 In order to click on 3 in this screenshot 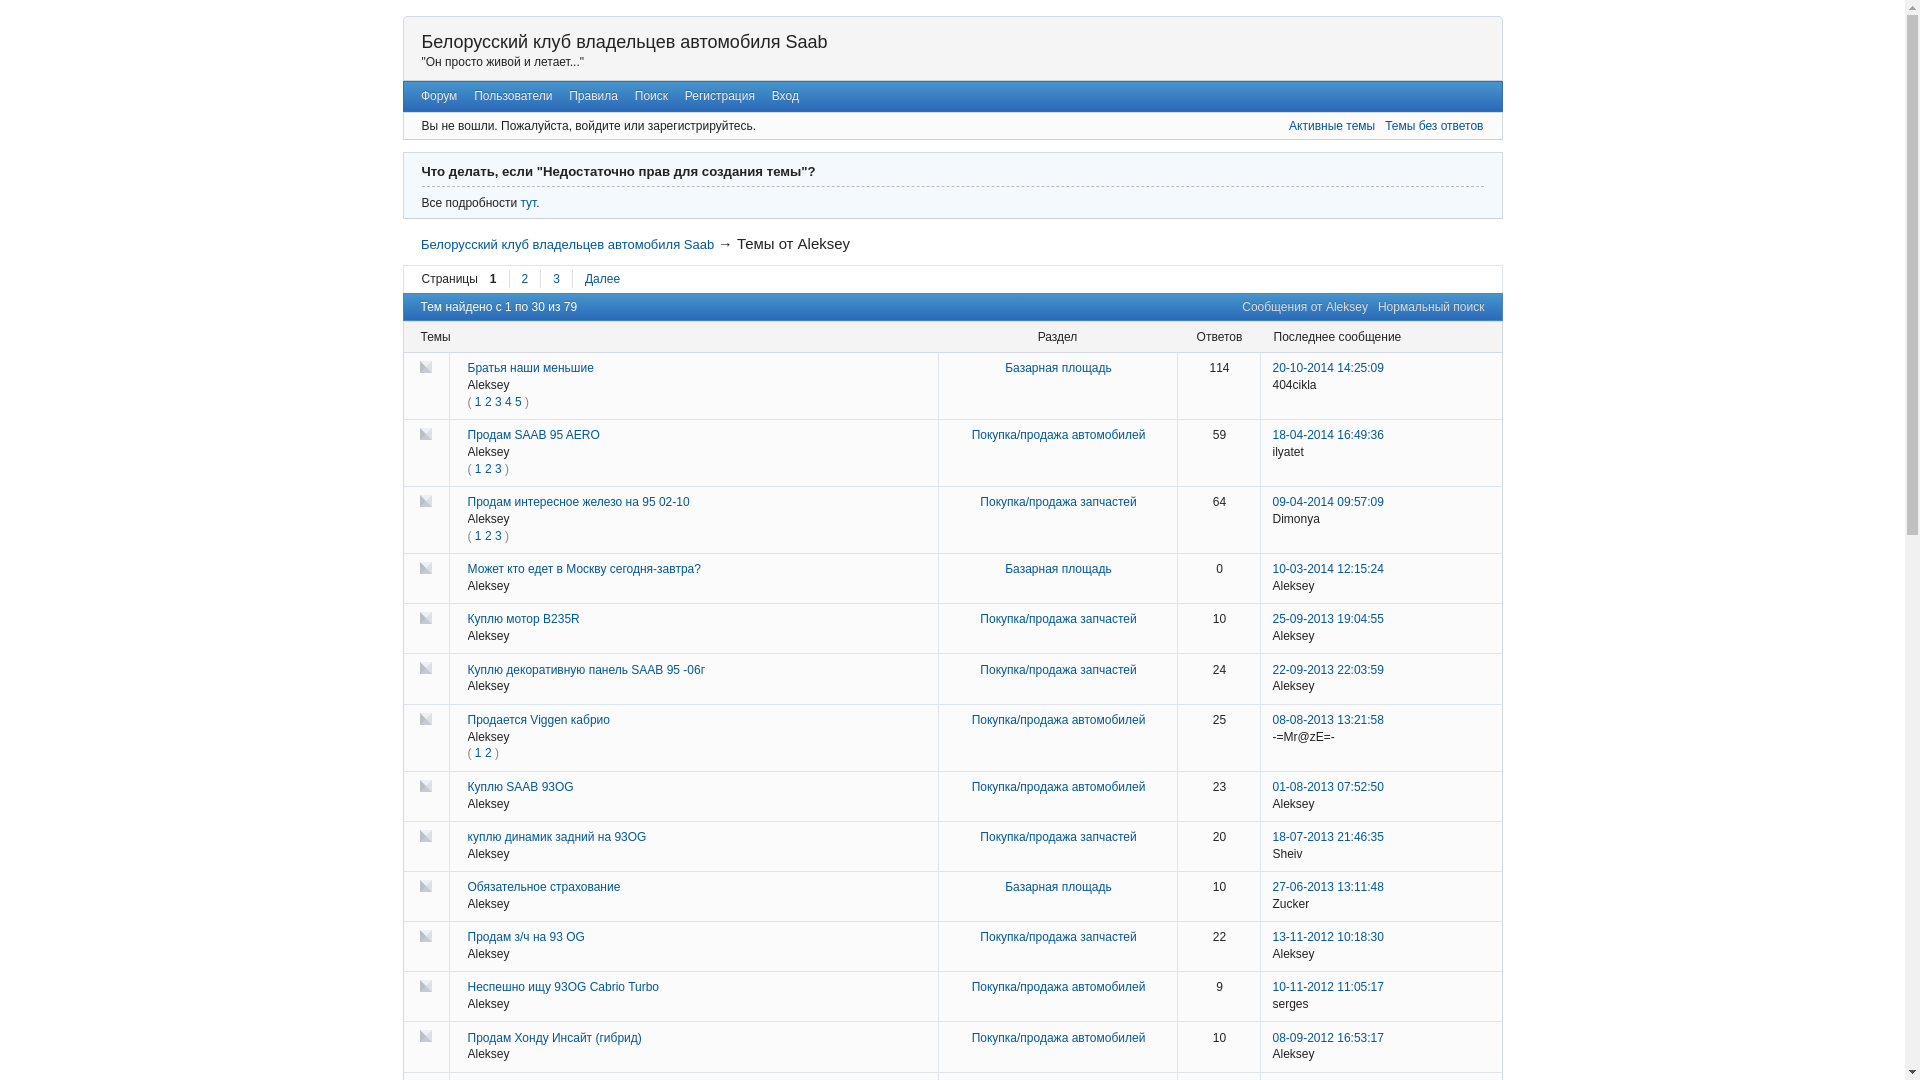, I will do `click(556, 279)`.